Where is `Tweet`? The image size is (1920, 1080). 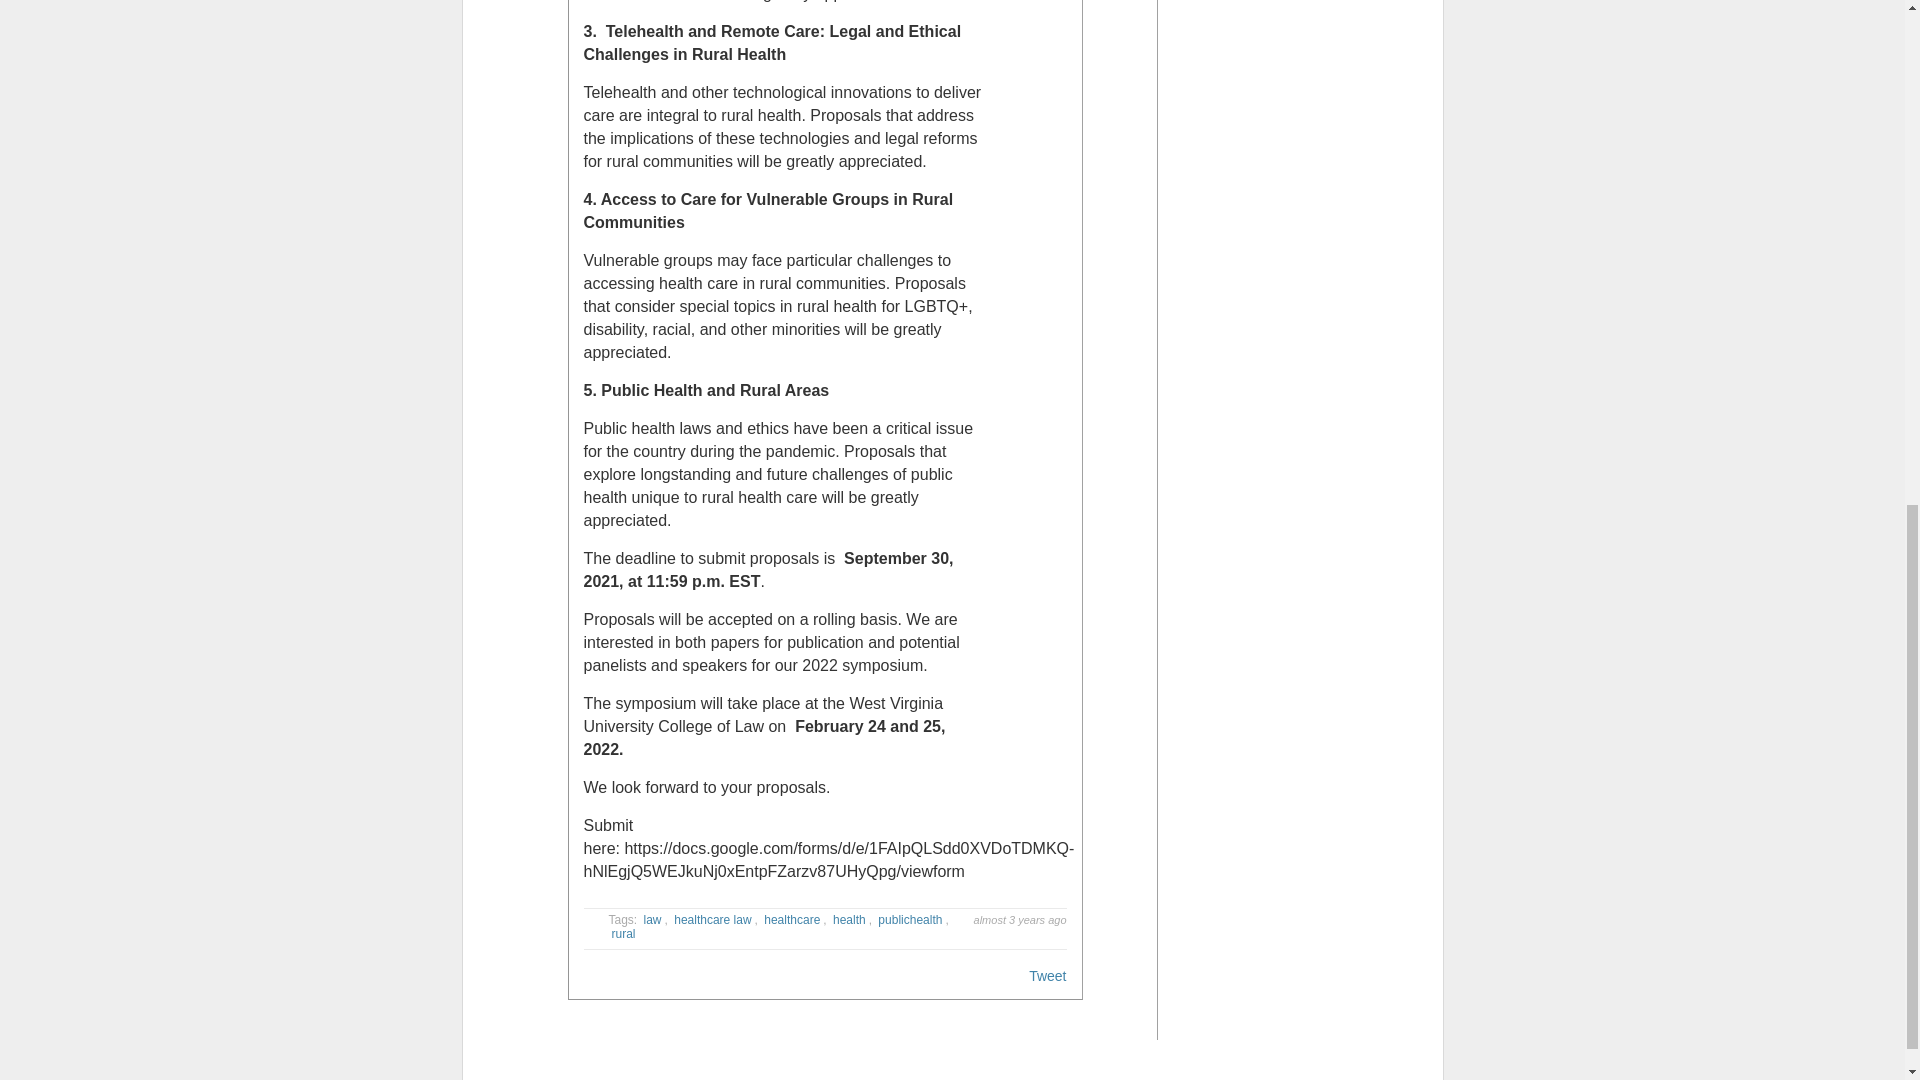 Tweet is located at coordinates (1047, 975).